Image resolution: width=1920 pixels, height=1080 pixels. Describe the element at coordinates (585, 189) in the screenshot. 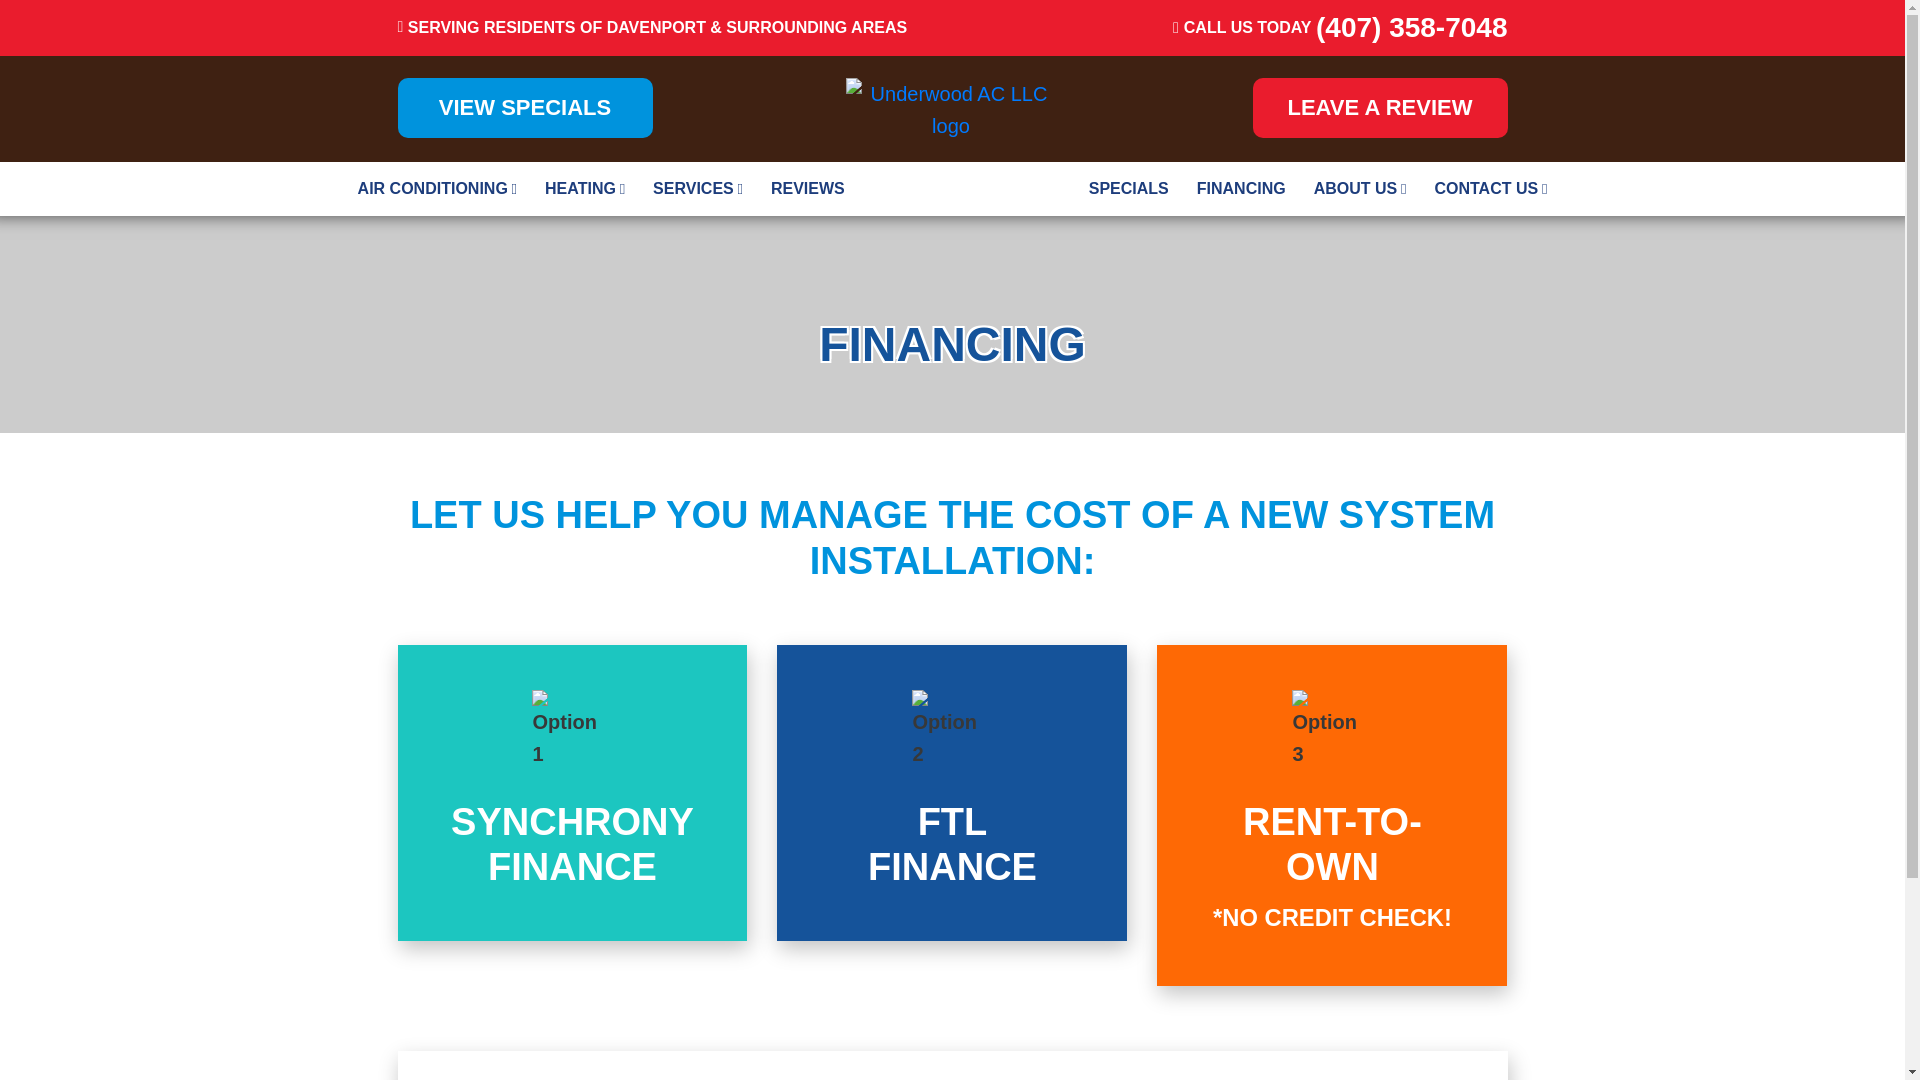

I see `ABOUT US` at that location.